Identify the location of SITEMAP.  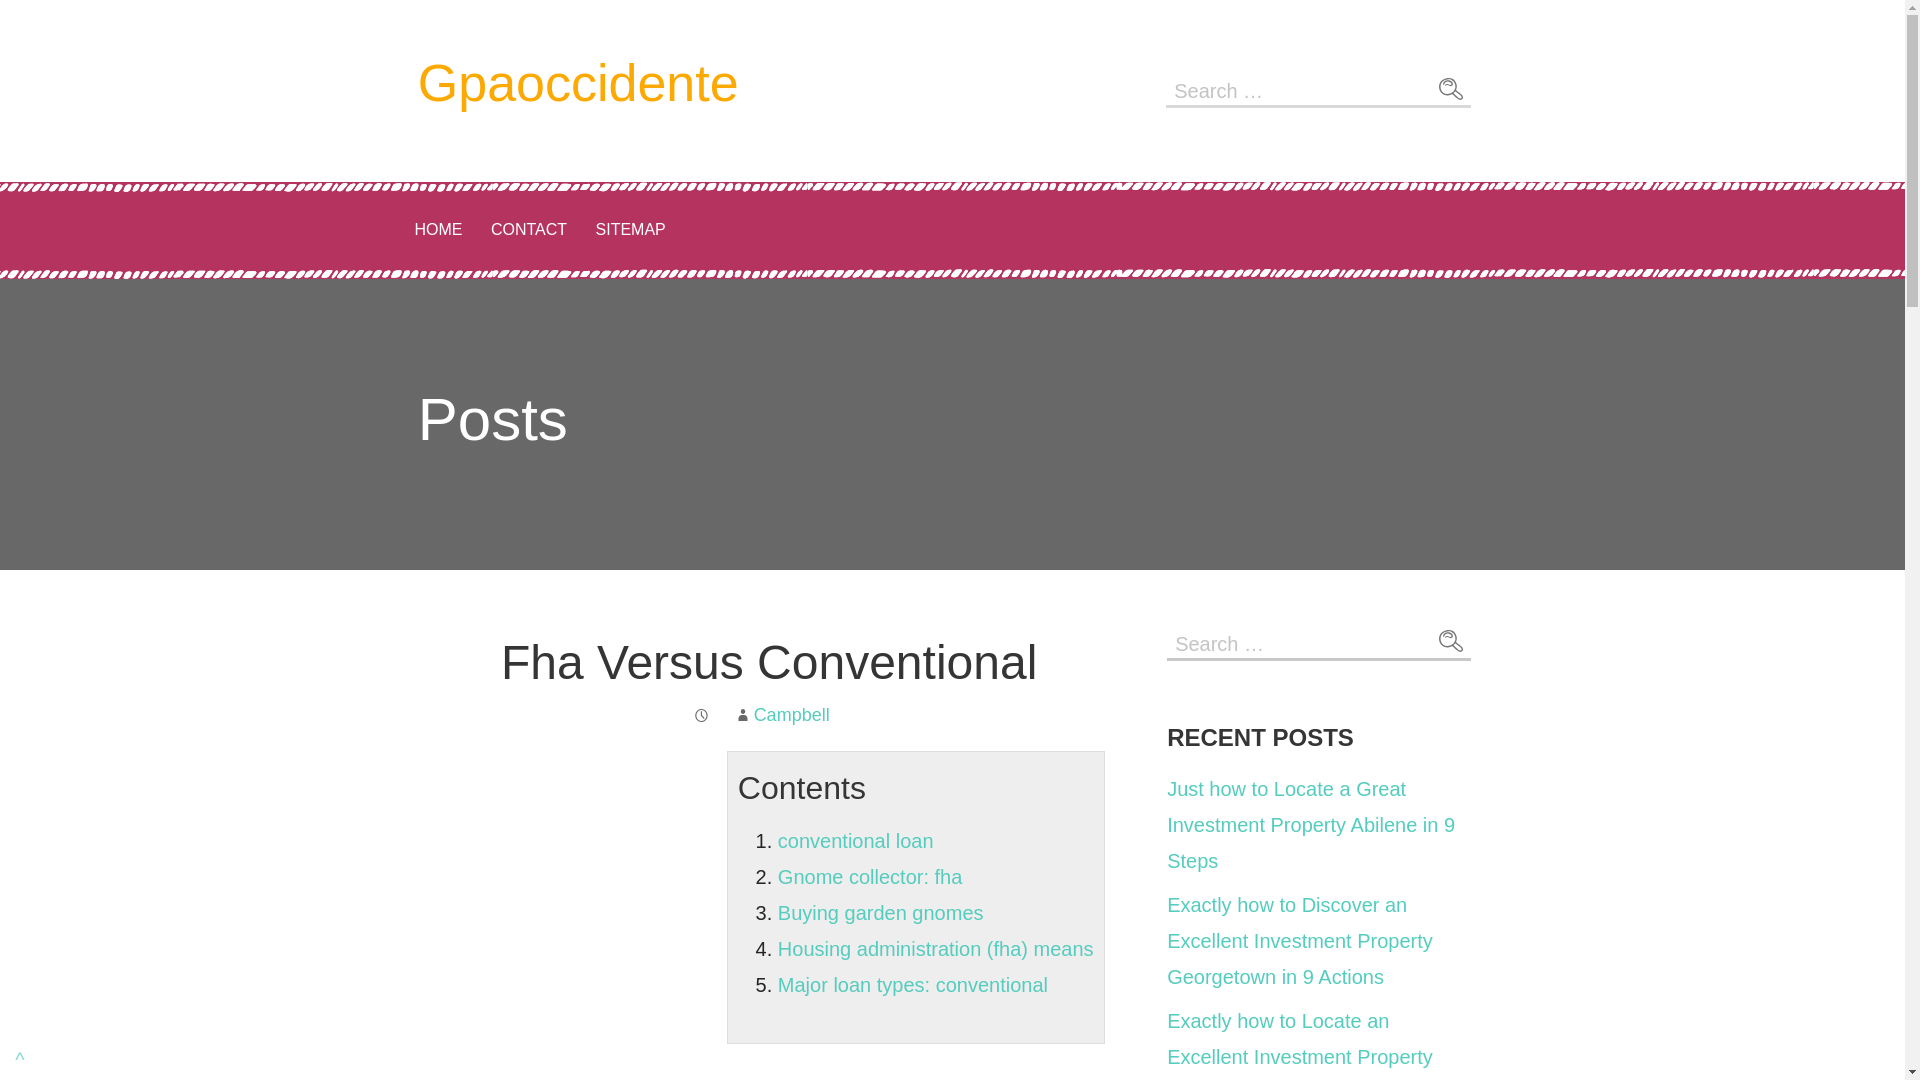
(630, 230).